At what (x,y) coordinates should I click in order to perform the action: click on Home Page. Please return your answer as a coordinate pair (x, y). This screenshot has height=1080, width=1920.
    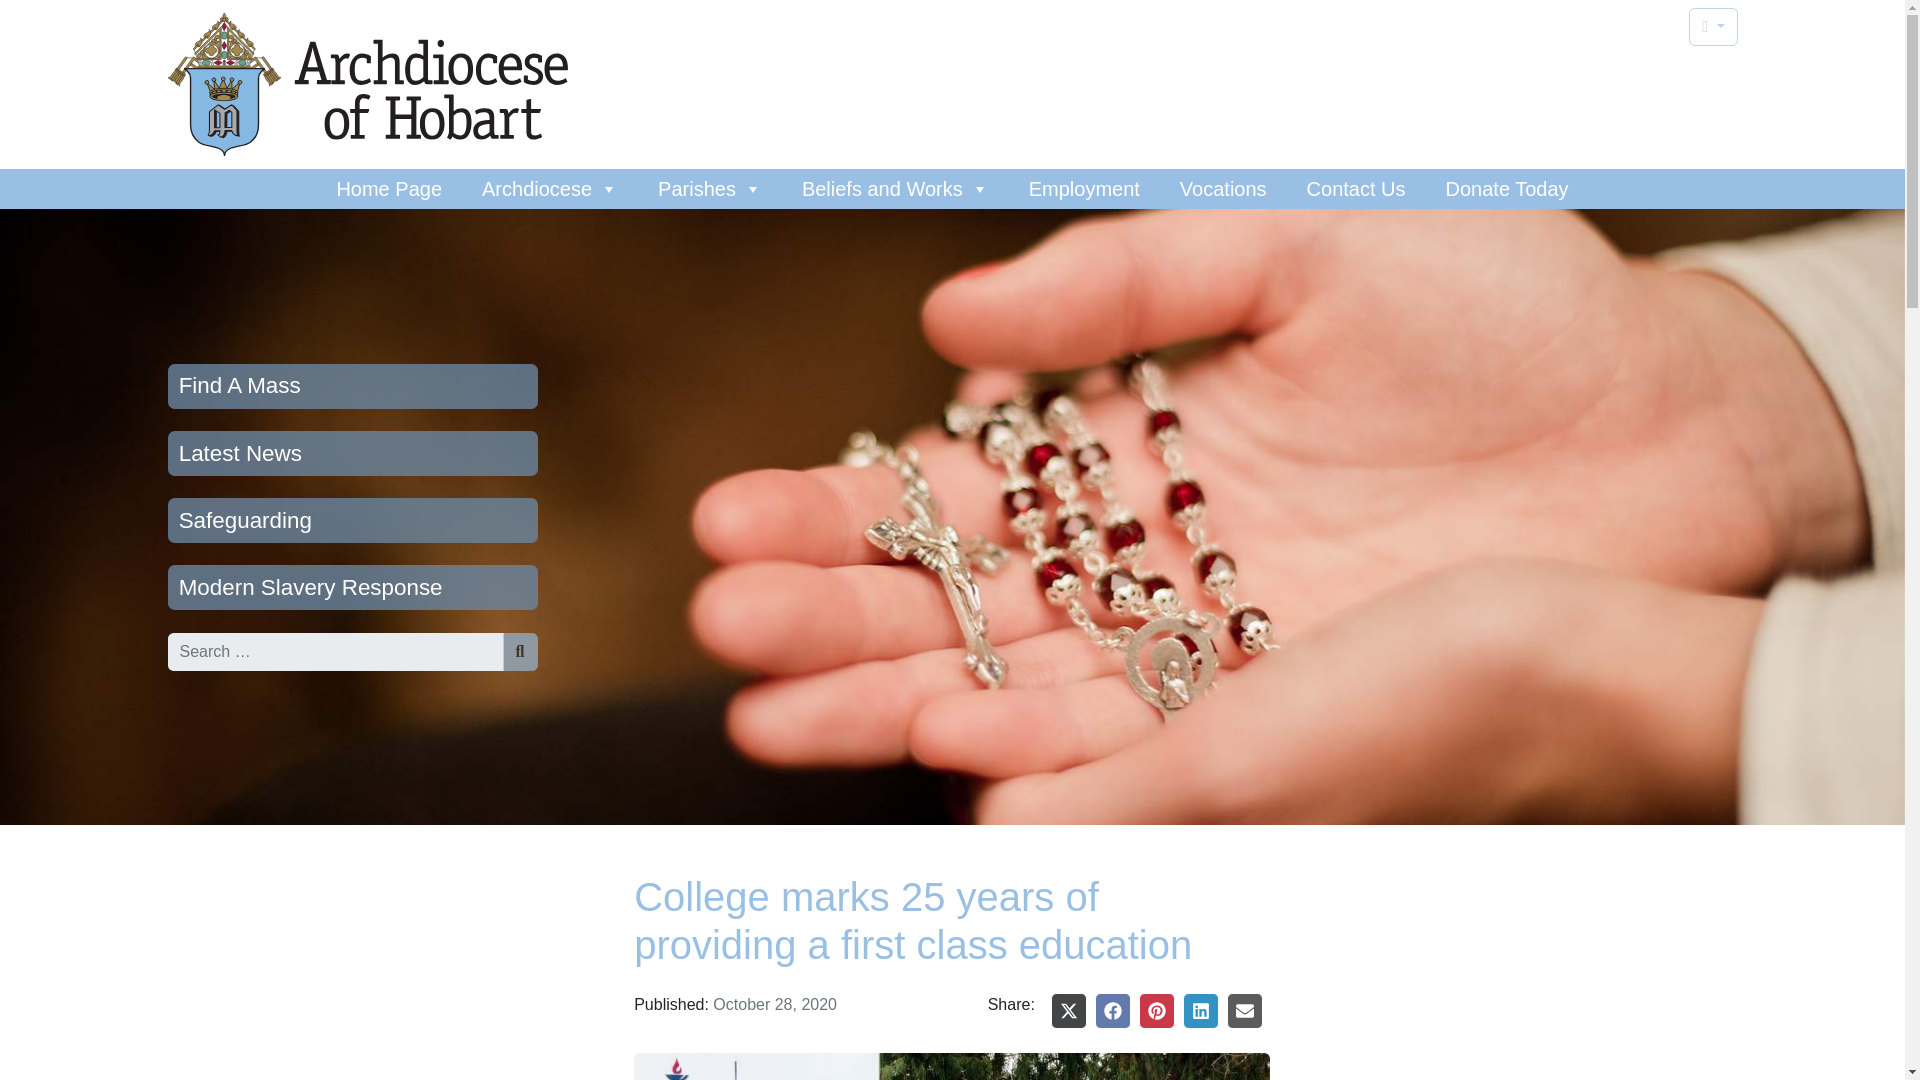
    Looking at the image, I should click on (389, 188).